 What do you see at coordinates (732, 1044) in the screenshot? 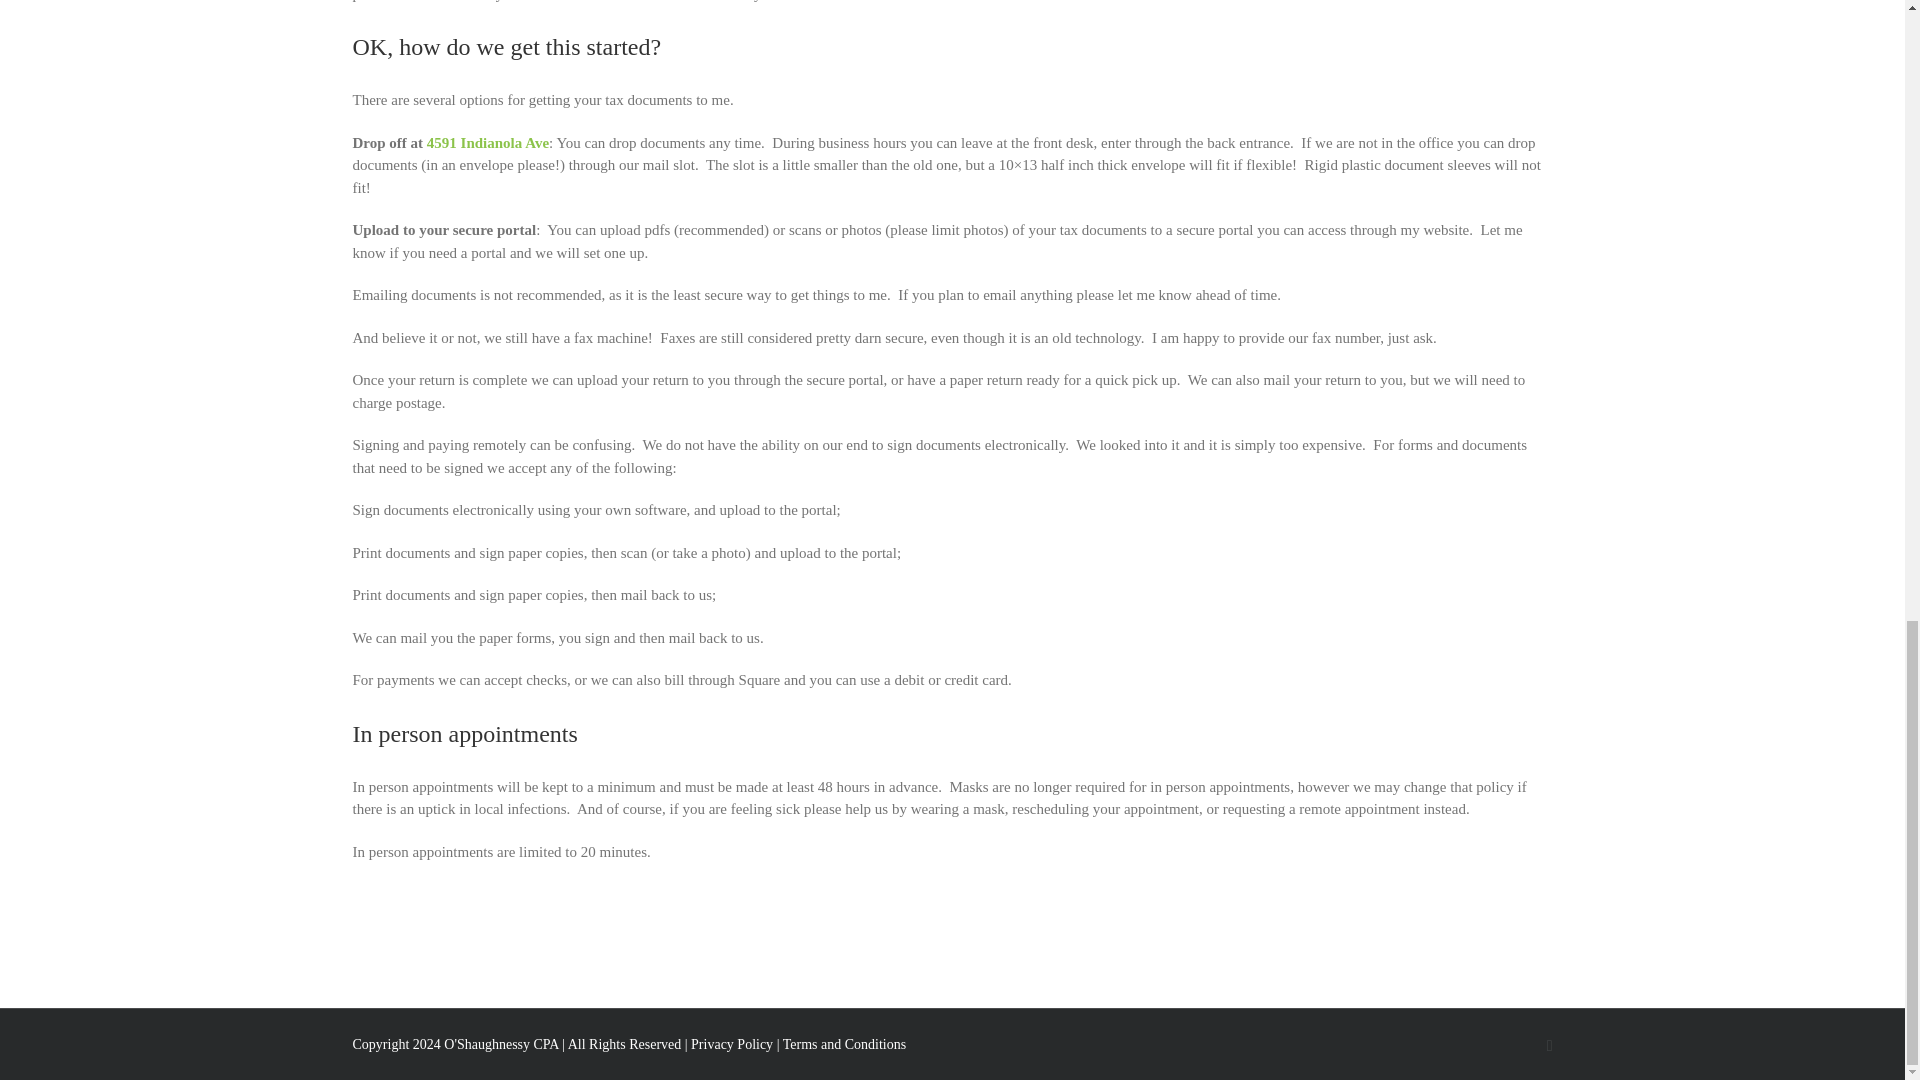
I see `Privacy Policy` at bounding box center [732, 1044].